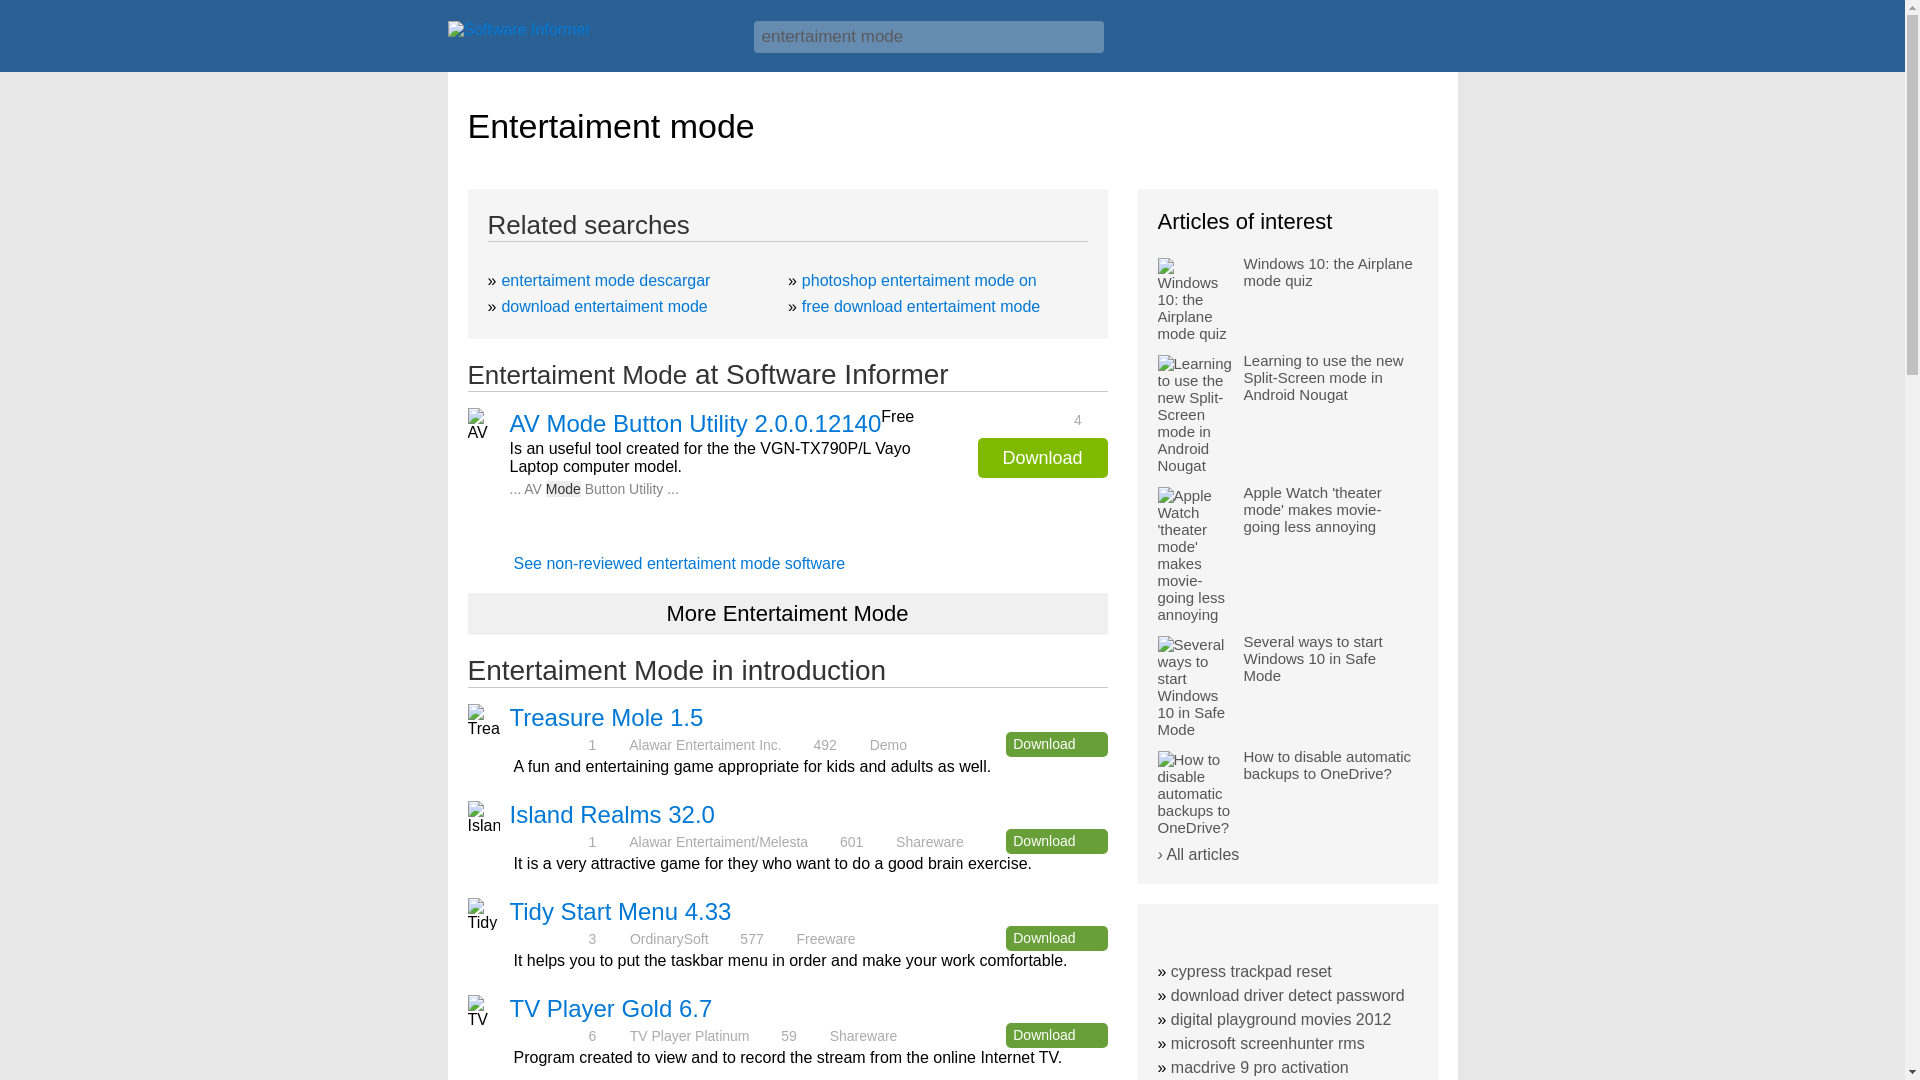 This screenshot has width=1920, height=1080. Describe the element at coordinates (606, 280) in the screenshot. I see `entertaiment mode descargar` at that location.